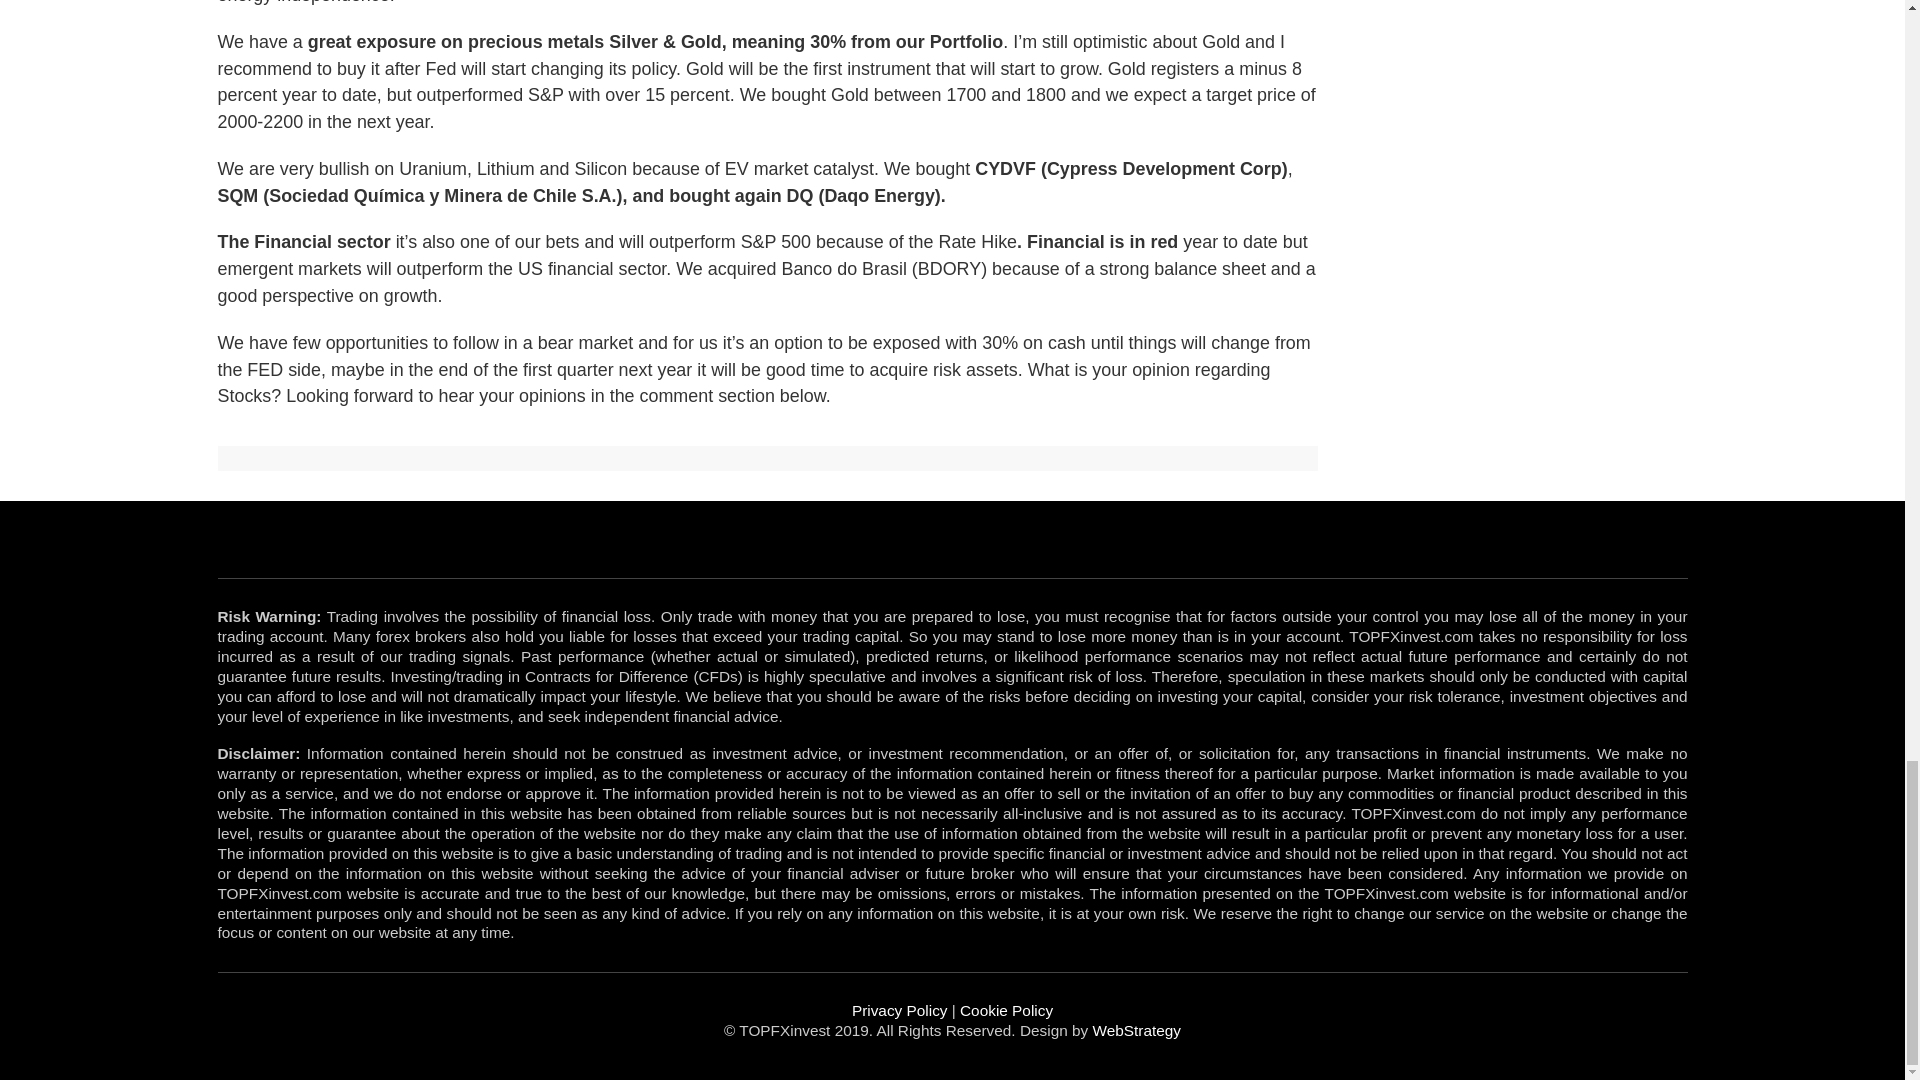  I want to click on Cookie Policy, so click(1006, 1010).